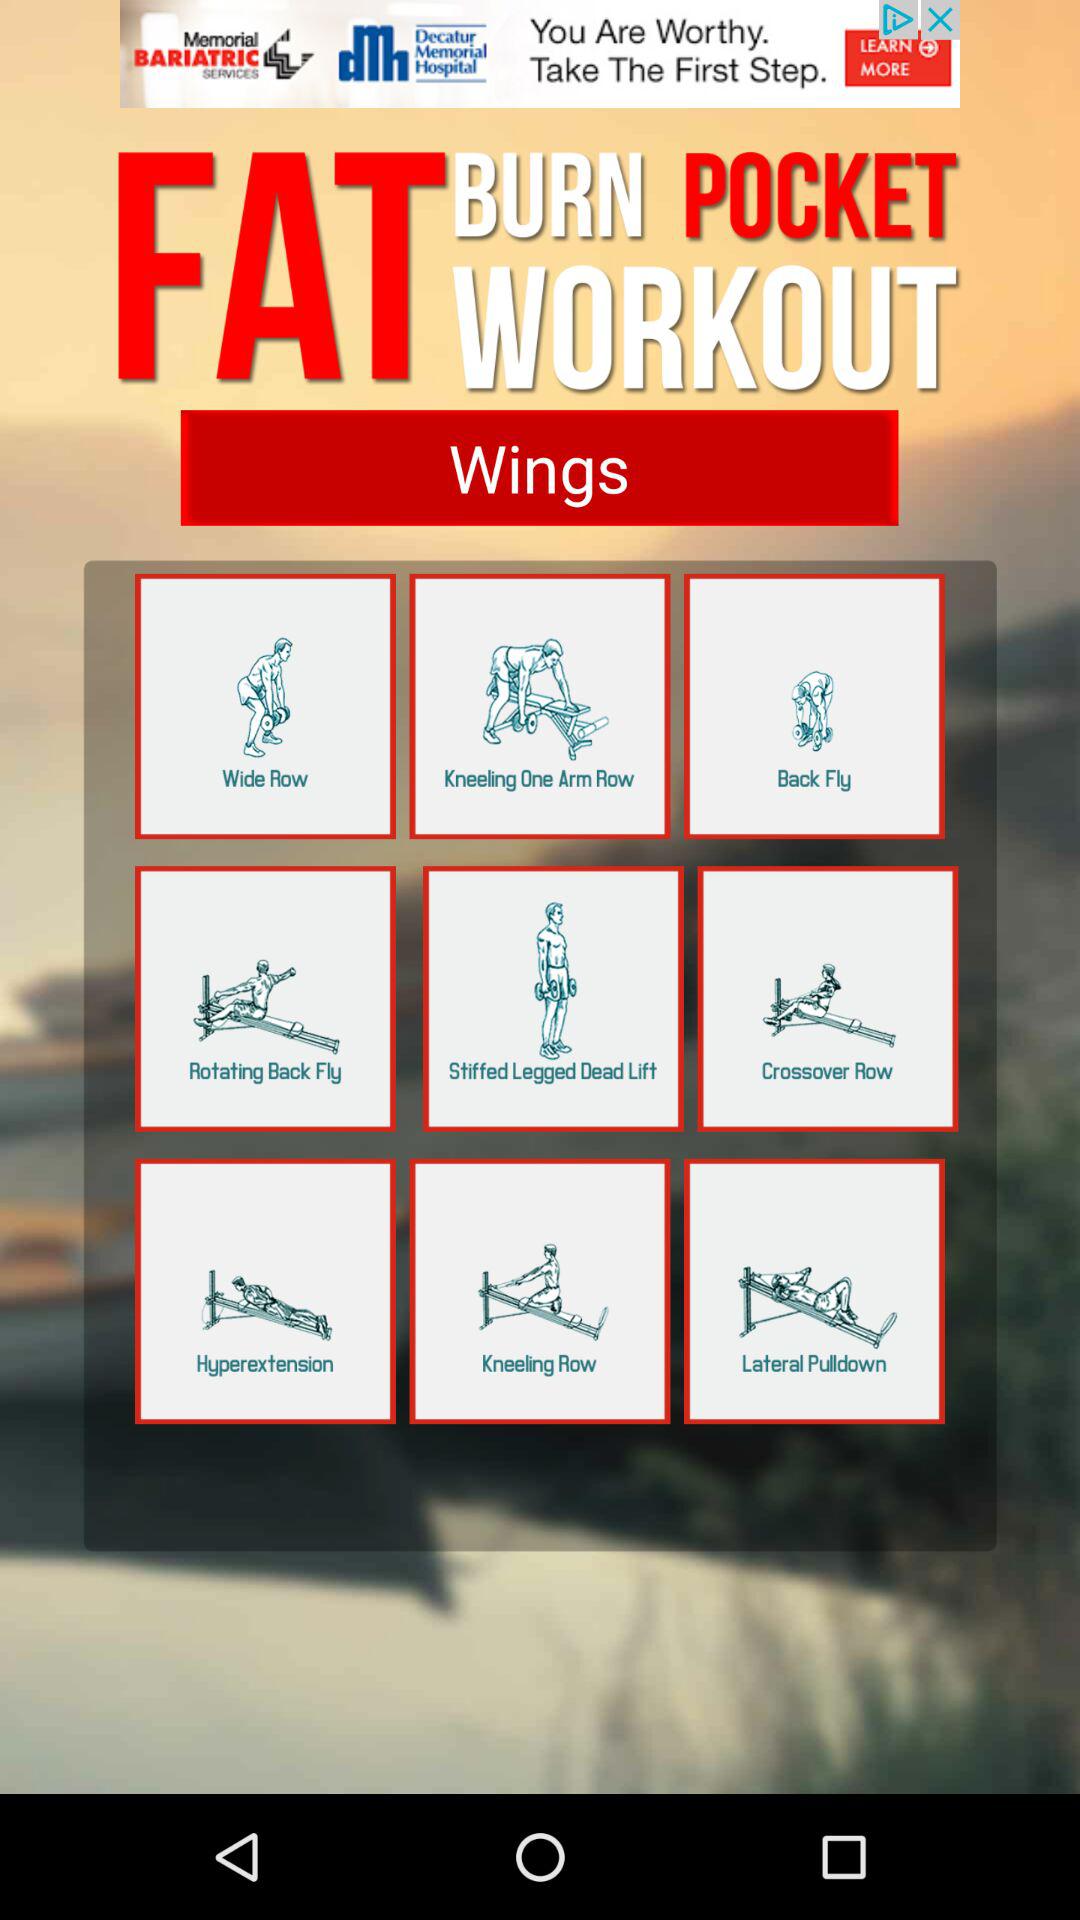 This screenshot has width=1080, height=1920. What do you see at coordinates (814, 1291) in the screenshot?
I see `open menu` at bounding box center [814, 1291].